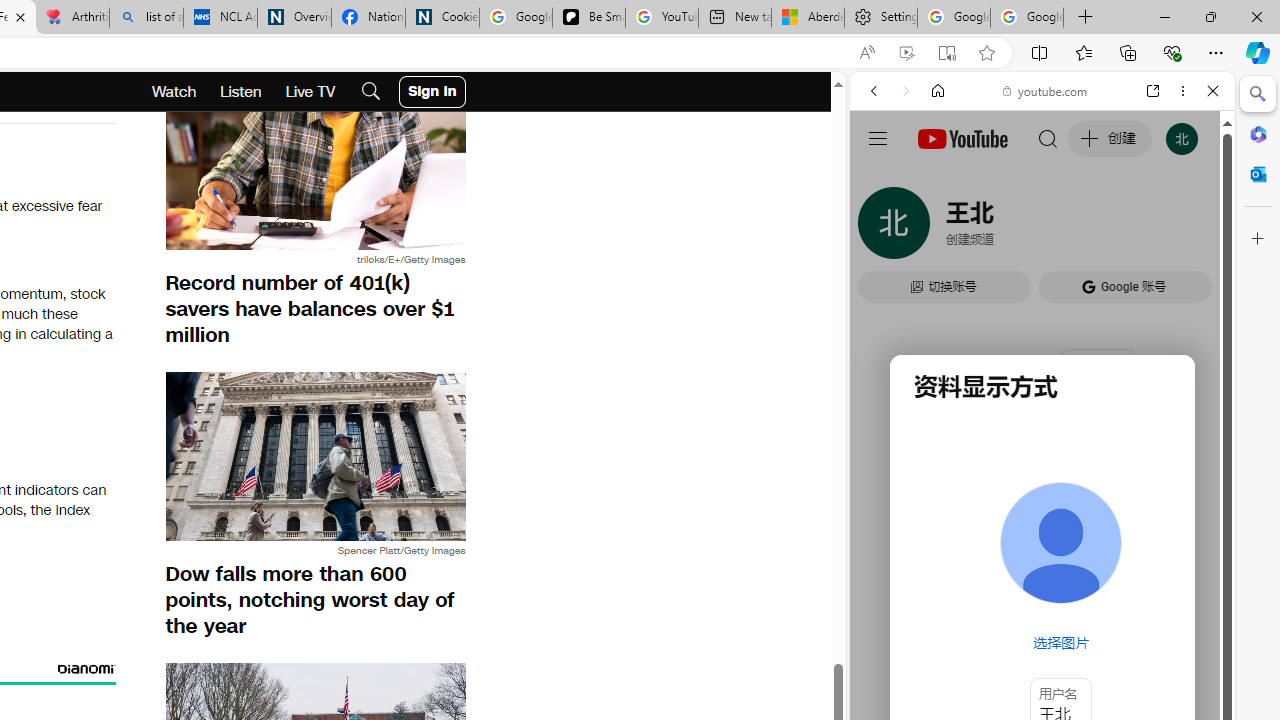 This screenshot has width=1280, height=720. I want to click on Record number of 401(k) savers have balances over $1 million, so click(315, 310).